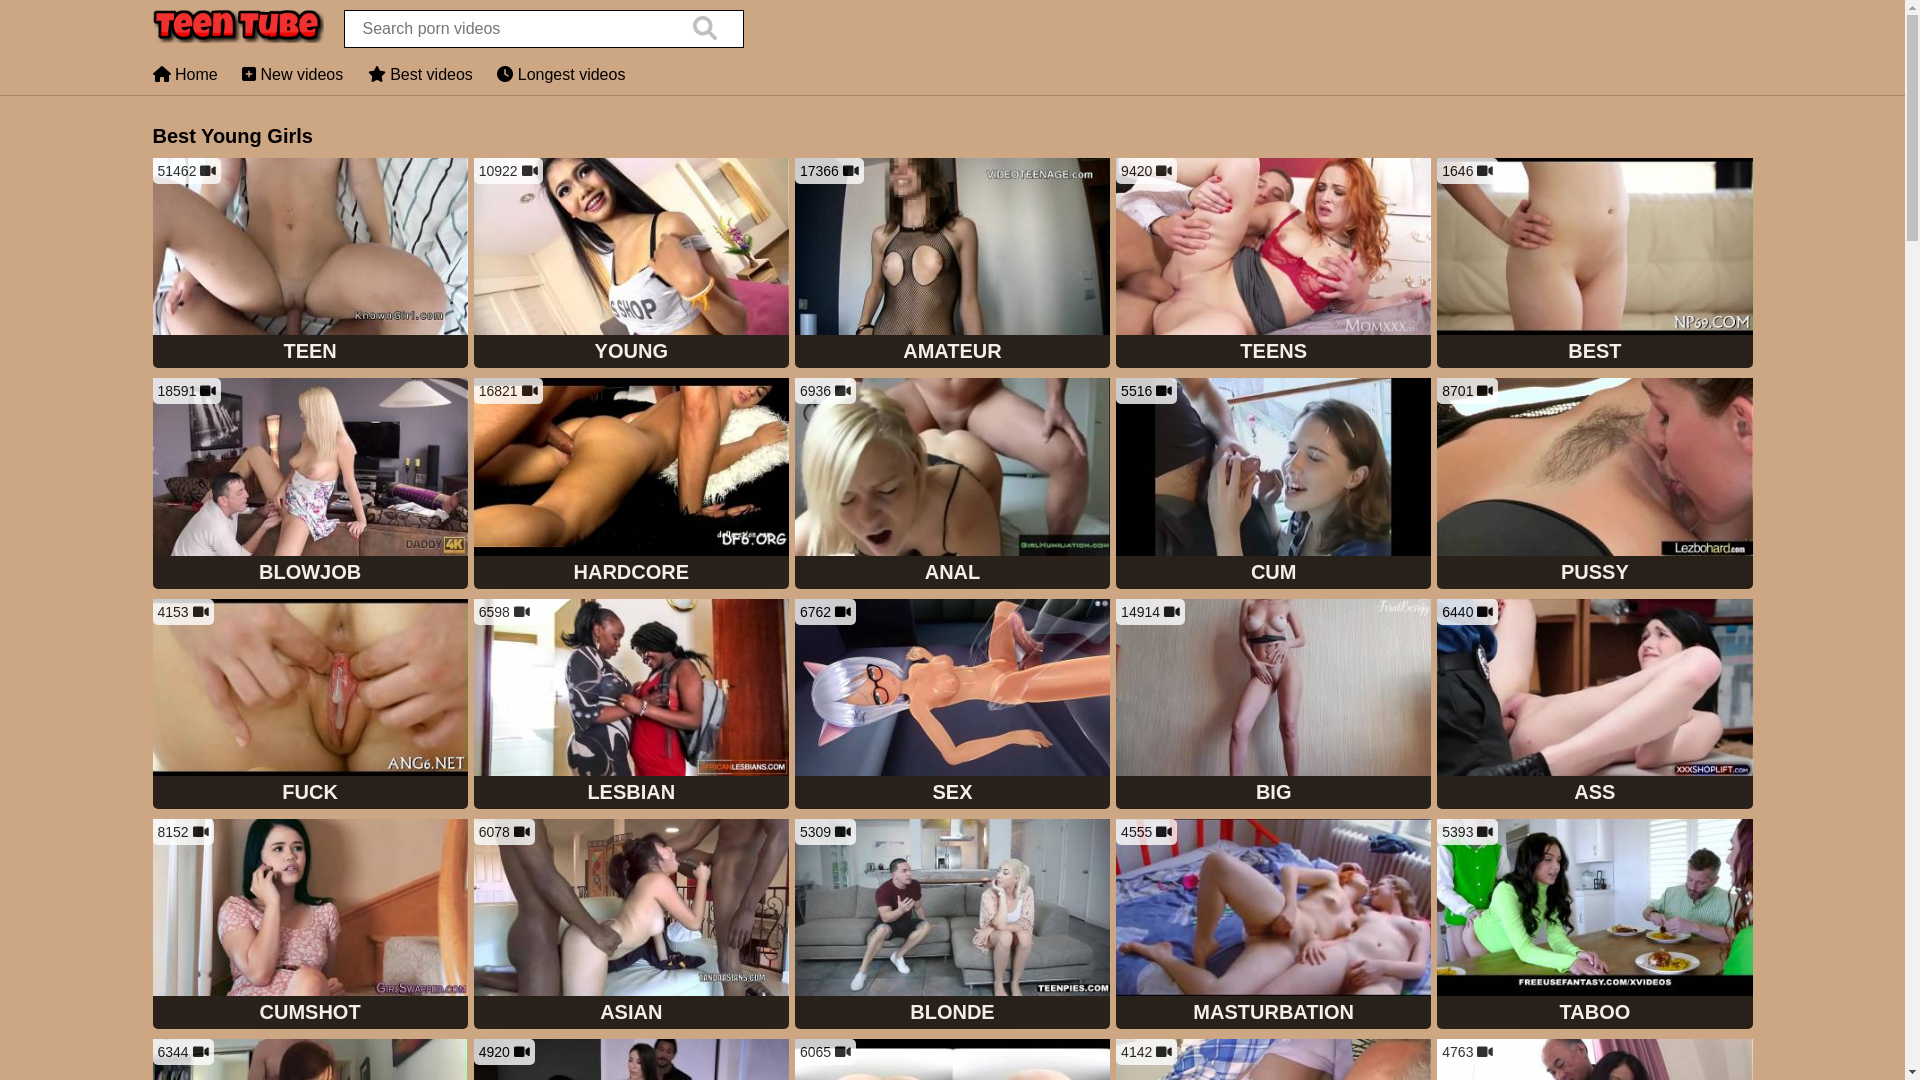  What do you see at coordinates (1274, 265) in the screenshot?
I see `9420
TEENS` at bounding box center [1274, 265].